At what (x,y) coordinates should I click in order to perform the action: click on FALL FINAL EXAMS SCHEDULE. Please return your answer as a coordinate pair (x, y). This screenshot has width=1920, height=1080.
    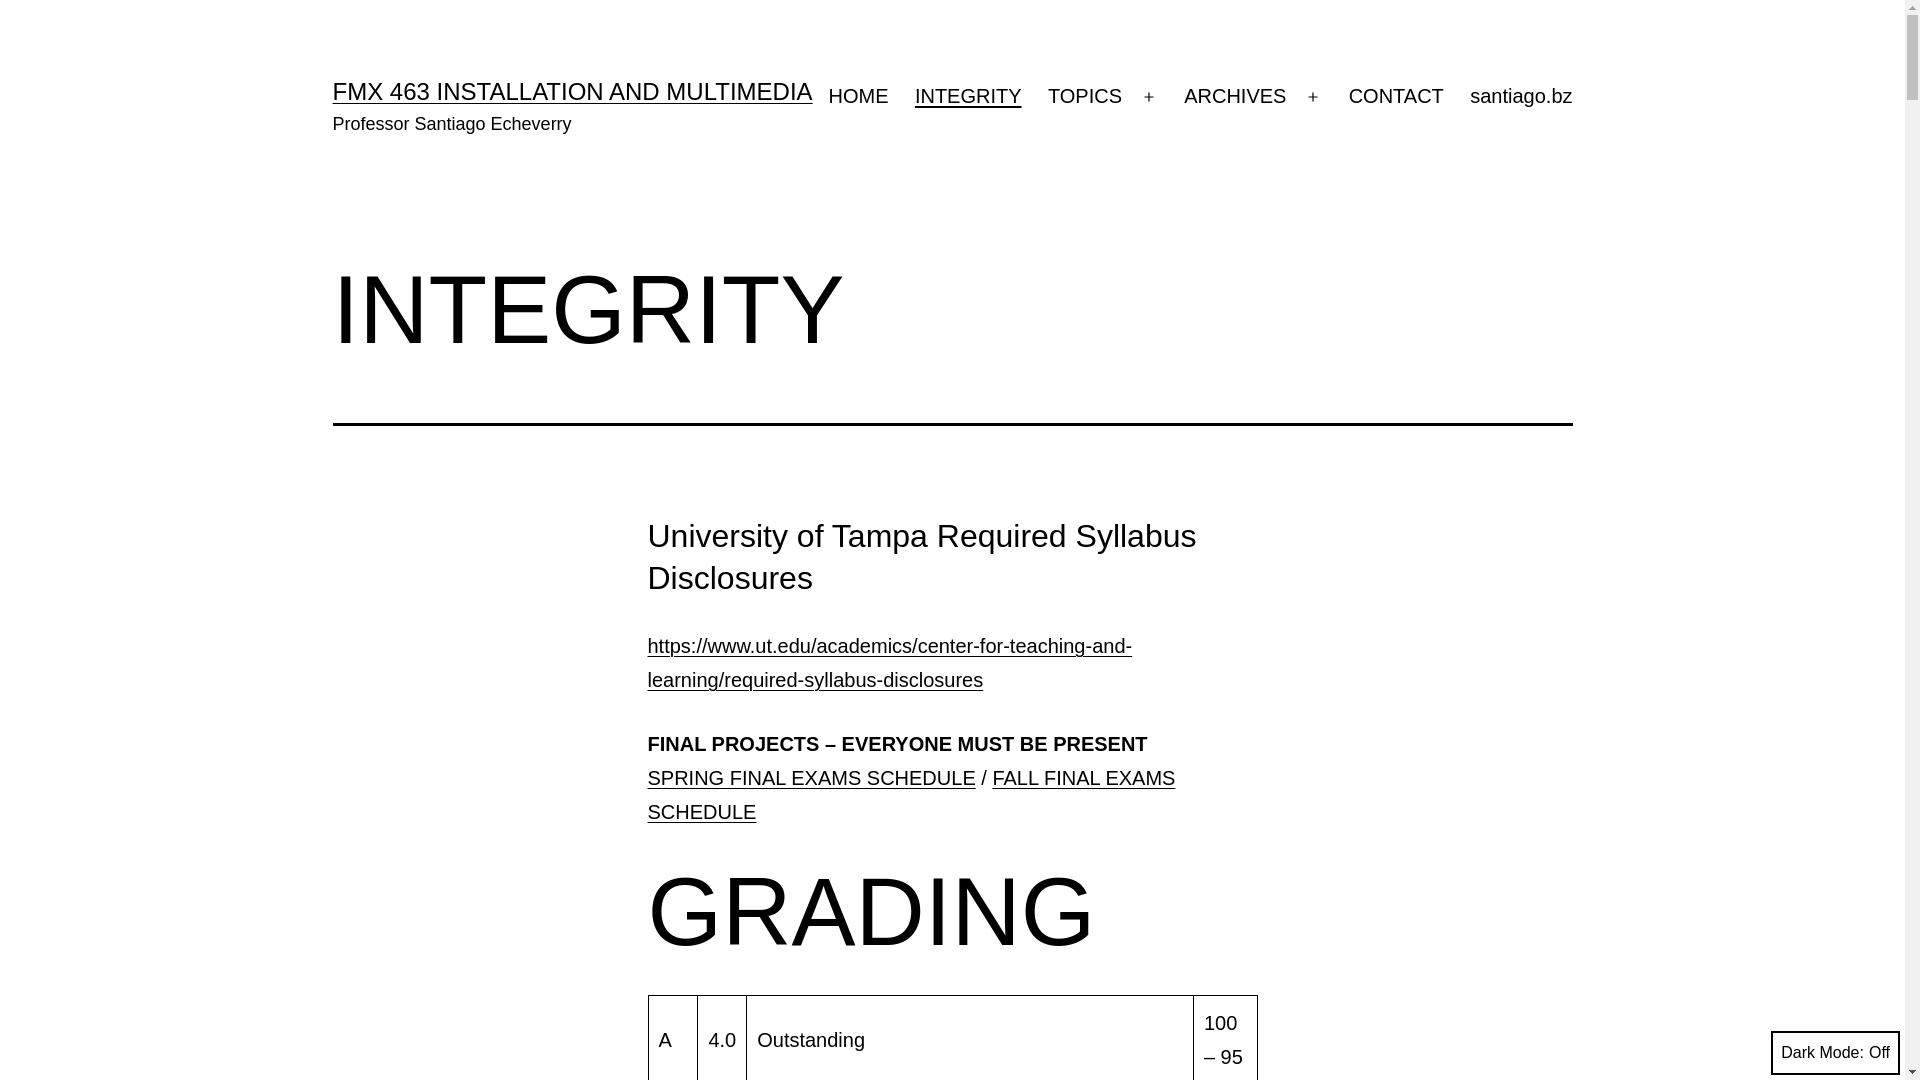
    Looking at the image, I should click on (912, 795).